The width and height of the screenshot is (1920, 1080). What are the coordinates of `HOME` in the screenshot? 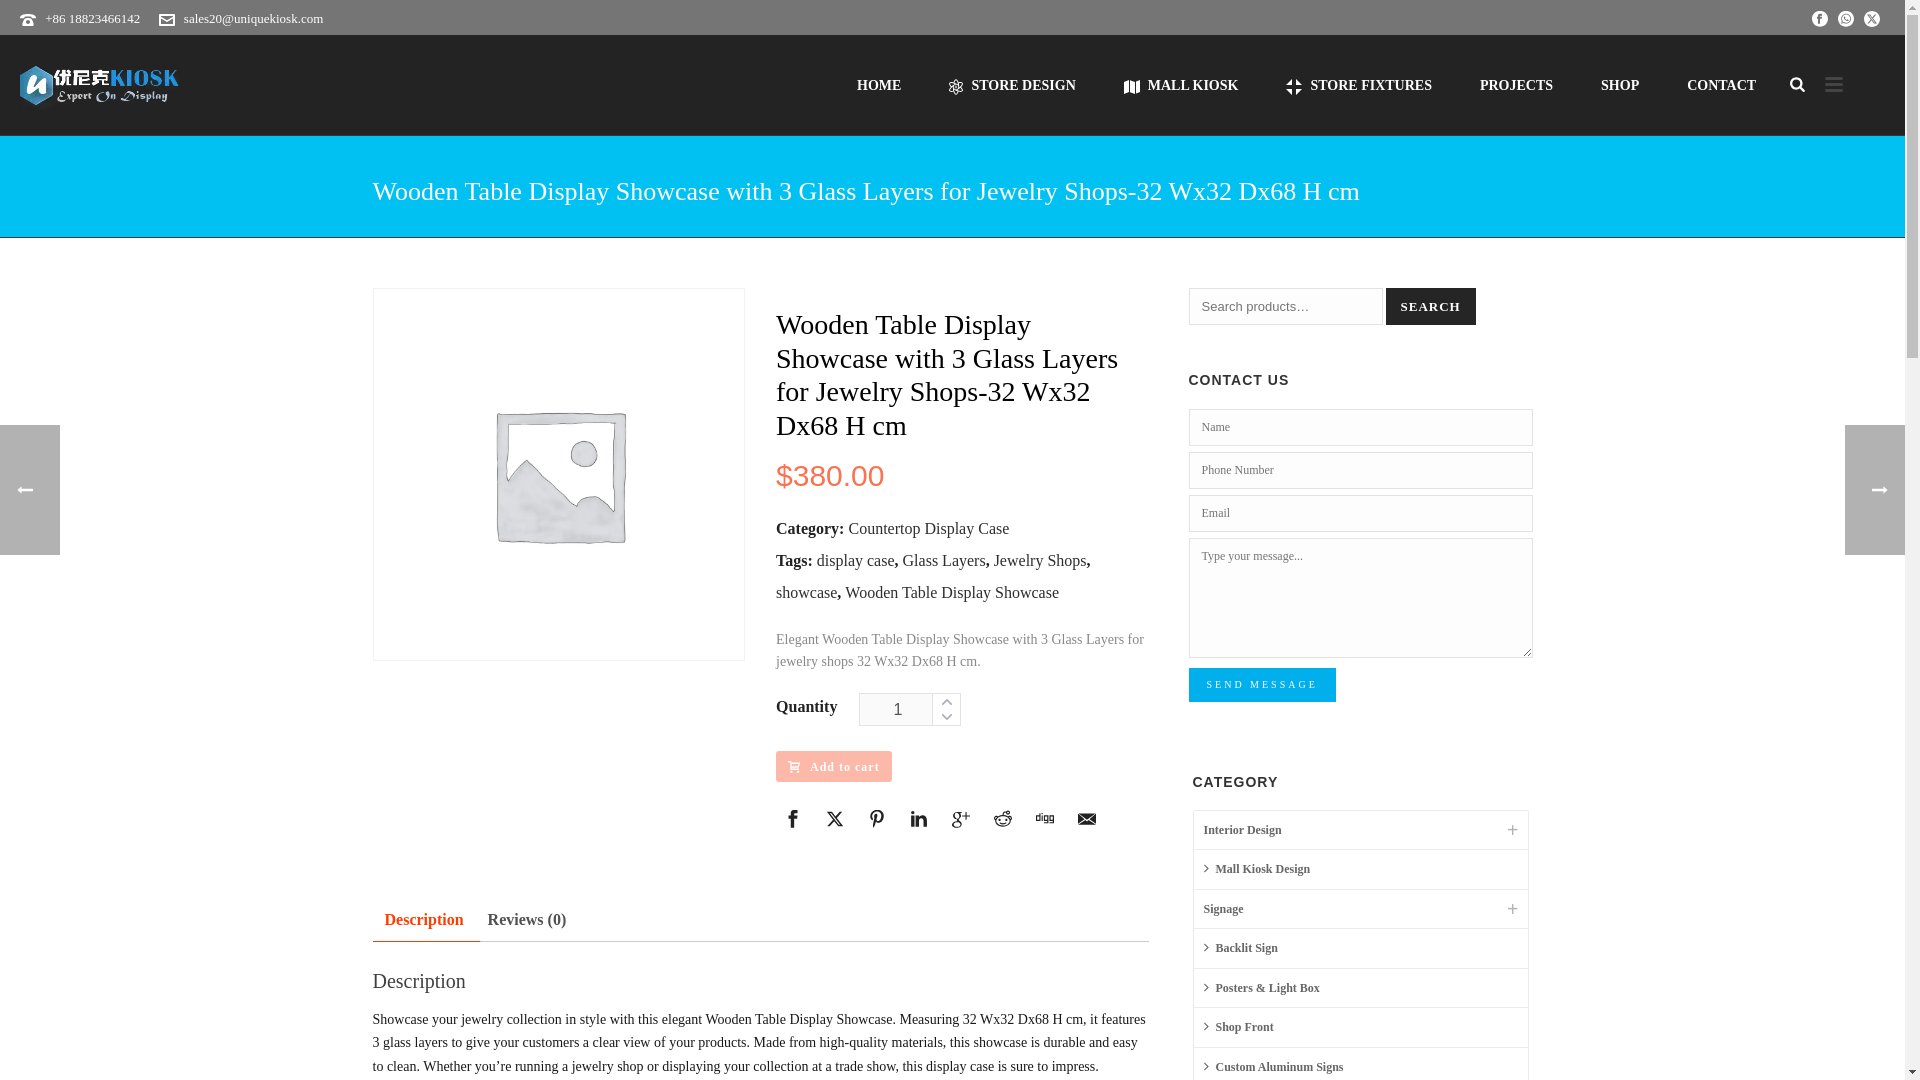 It's located at (879, 85).